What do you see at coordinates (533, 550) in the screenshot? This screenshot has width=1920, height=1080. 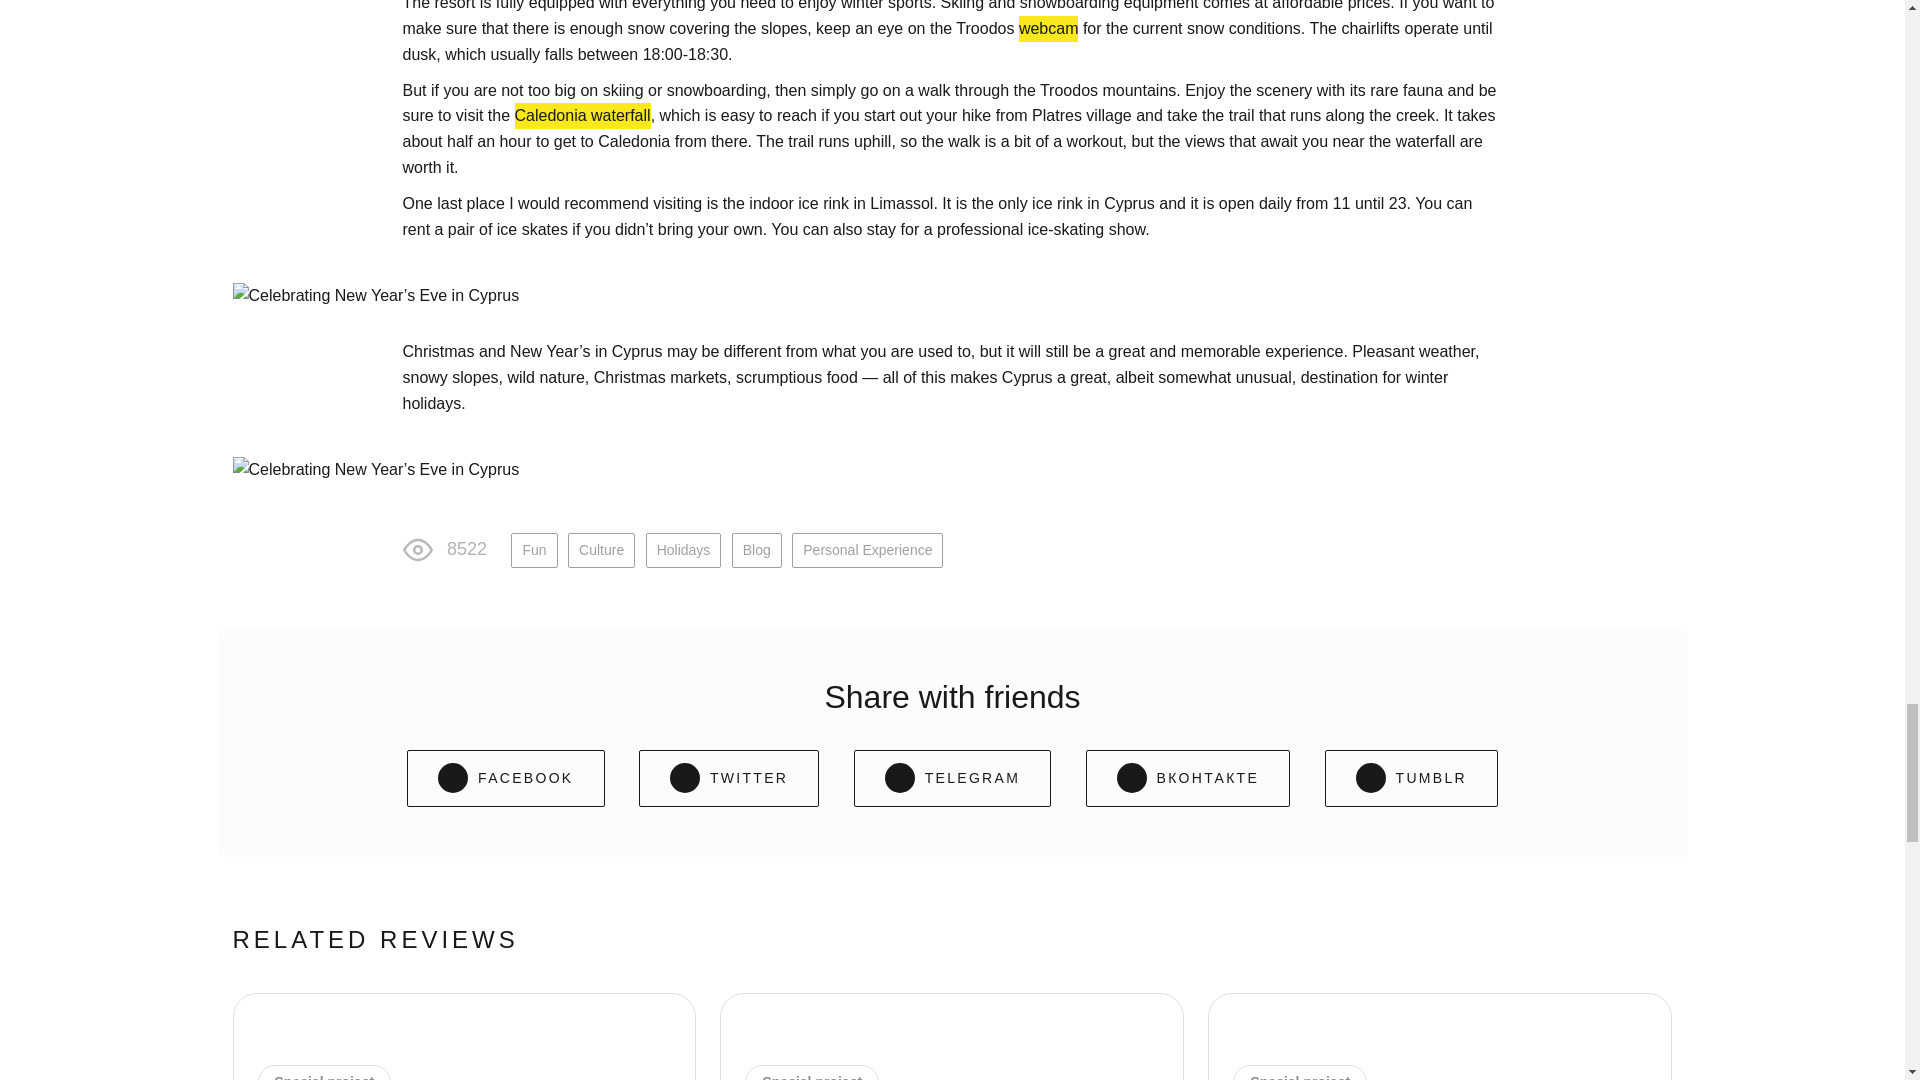 I see `Fun` at bounding box center [533, 550].